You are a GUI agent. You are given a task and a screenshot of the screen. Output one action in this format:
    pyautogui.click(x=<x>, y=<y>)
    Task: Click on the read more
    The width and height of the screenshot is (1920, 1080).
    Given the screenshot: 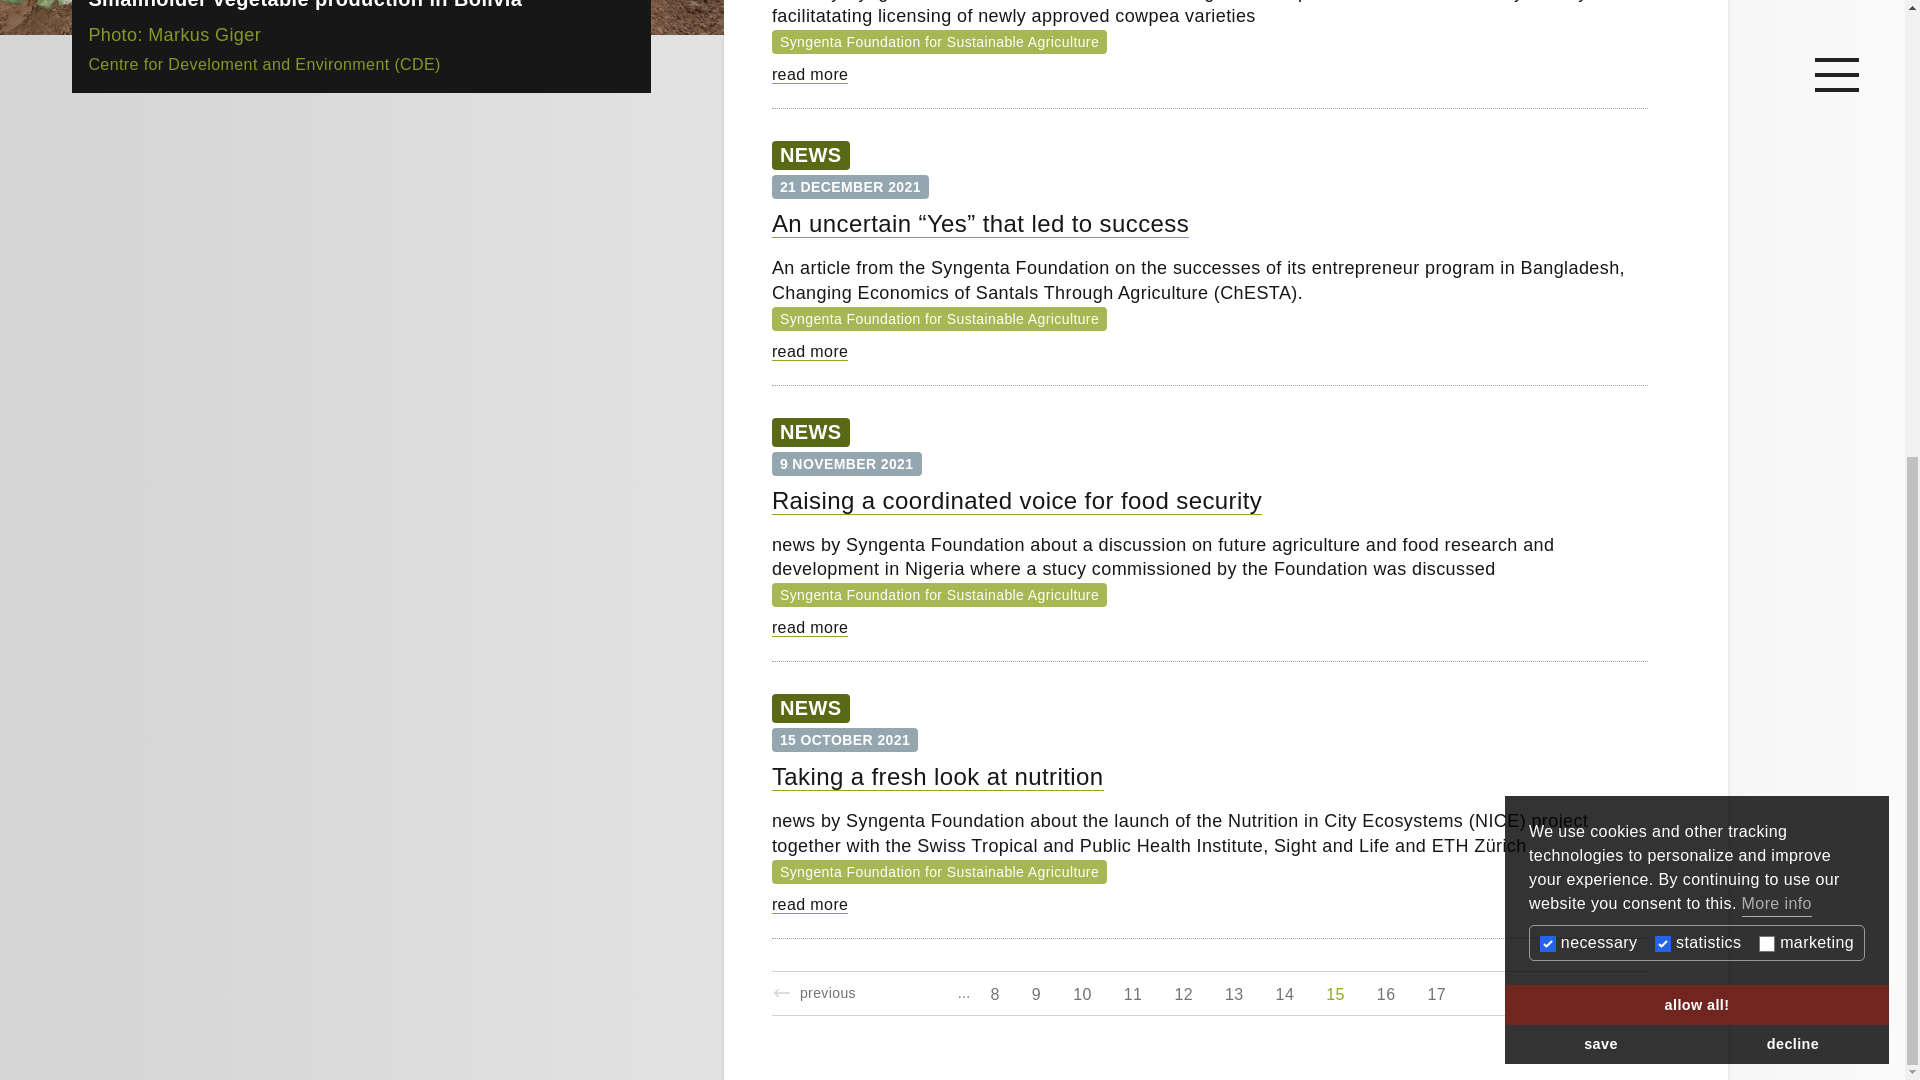 What is the action you would take?
    pyautogui.click(x=810, y=628)
    